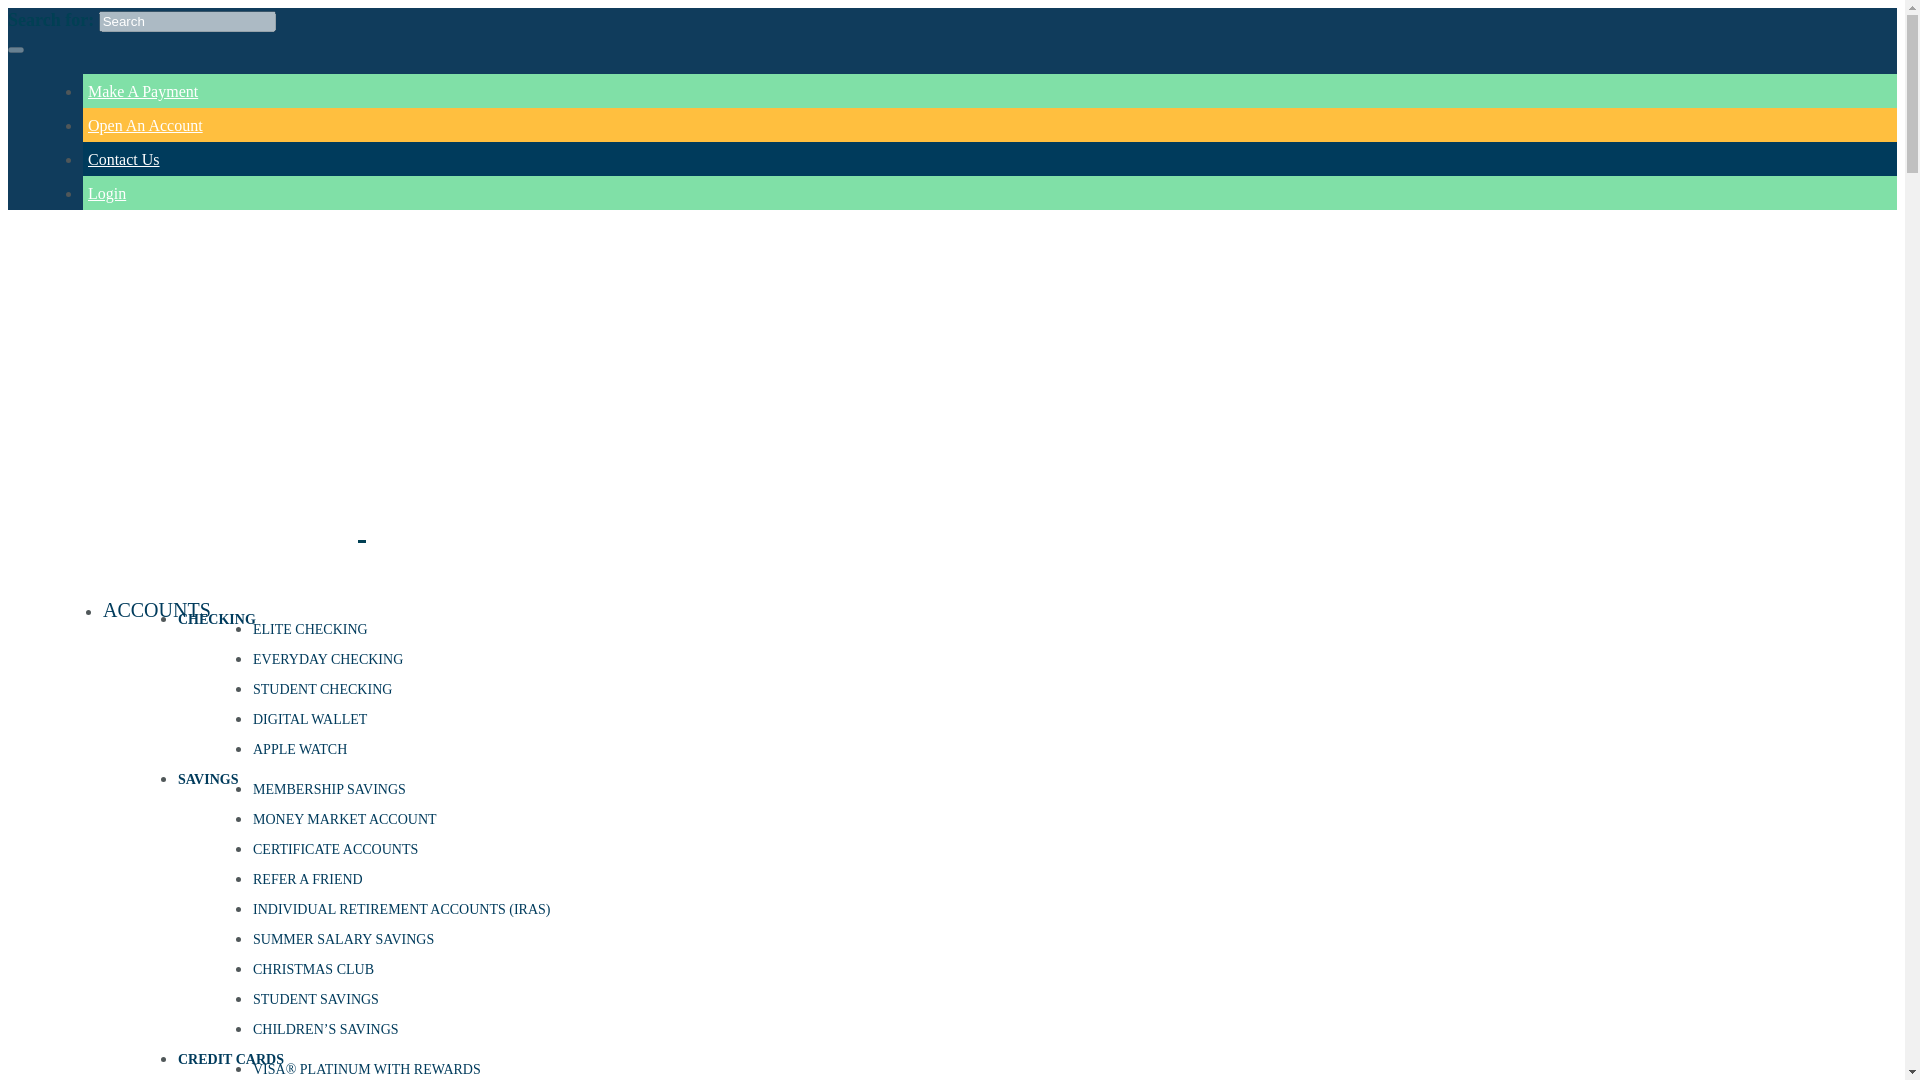 This screenshot has height=1080, width=1920. I want to click on ACCOUNTS, so click(157, 610).